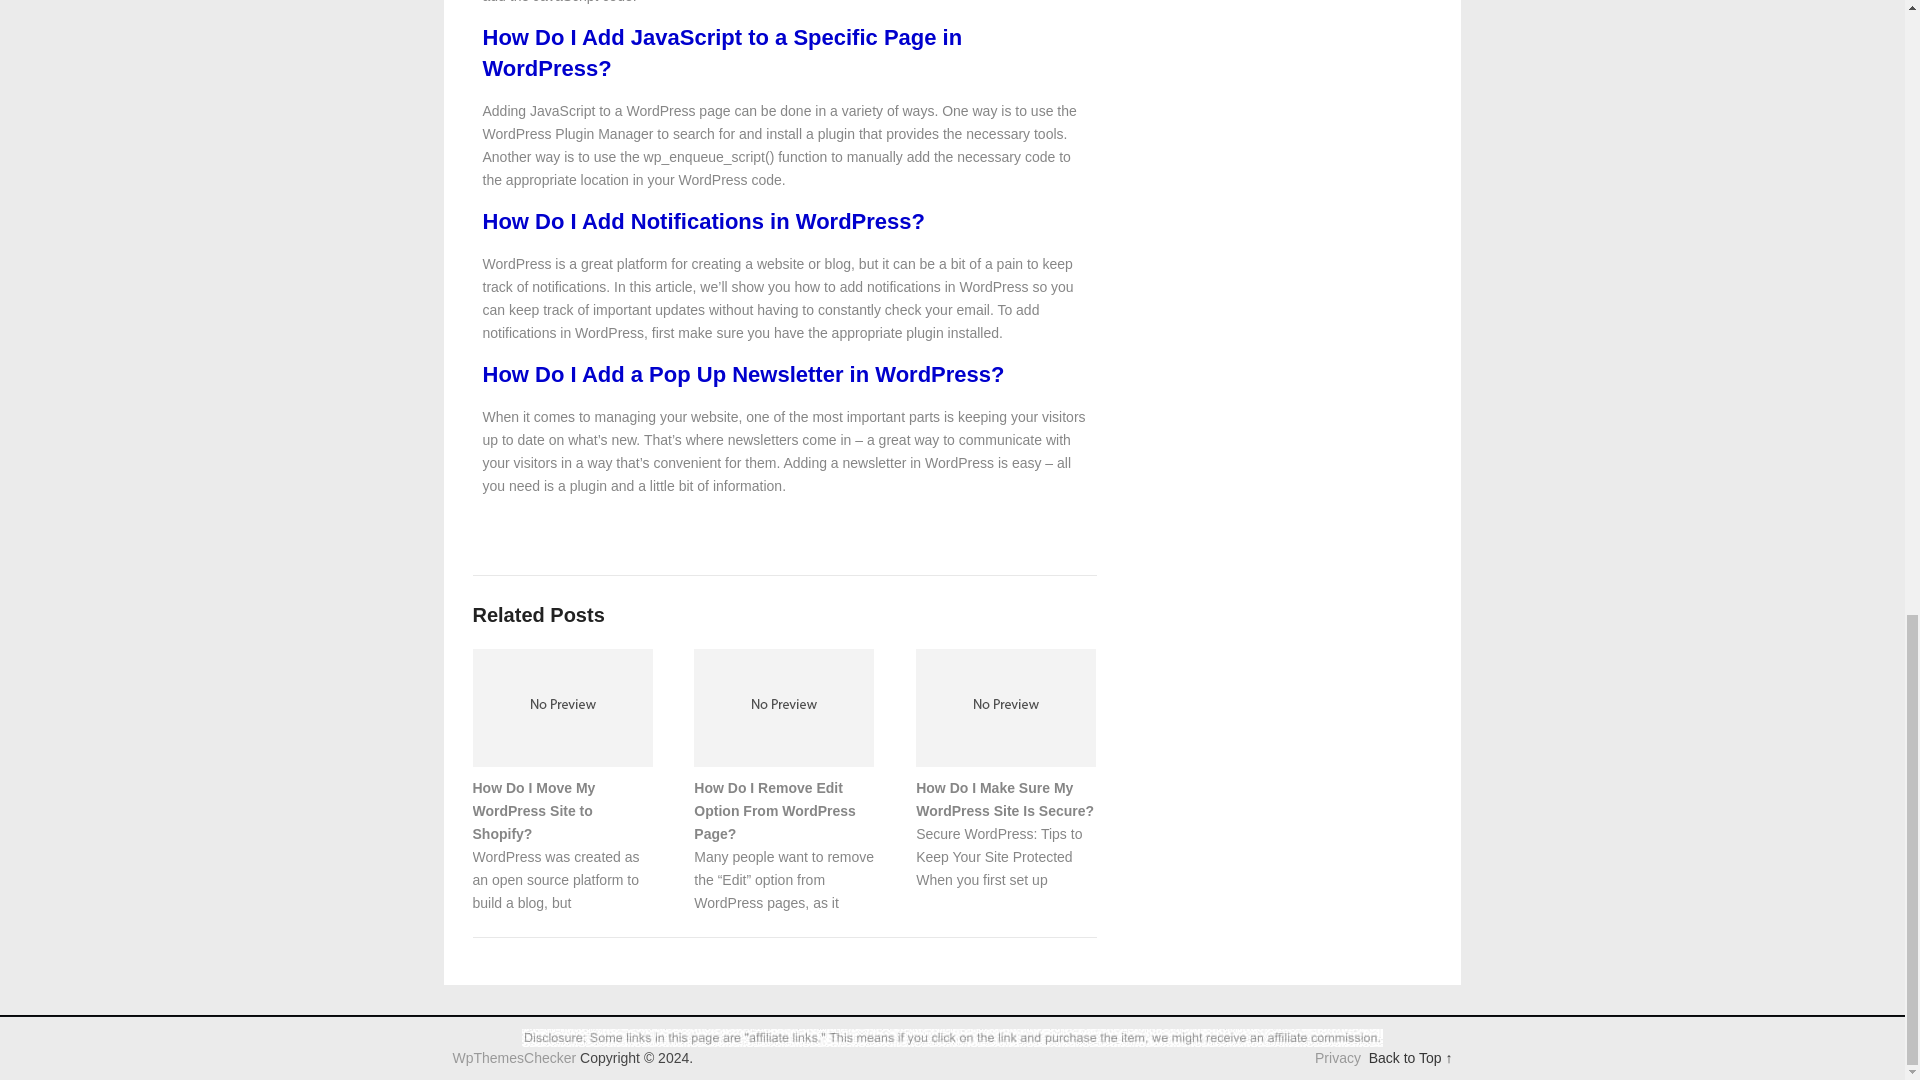 The image size is (1920, 1080). Describe the element at coordinates (702, 222) in the screenshot. I see `How Do I Add Notifications in WordPress?` at that location.